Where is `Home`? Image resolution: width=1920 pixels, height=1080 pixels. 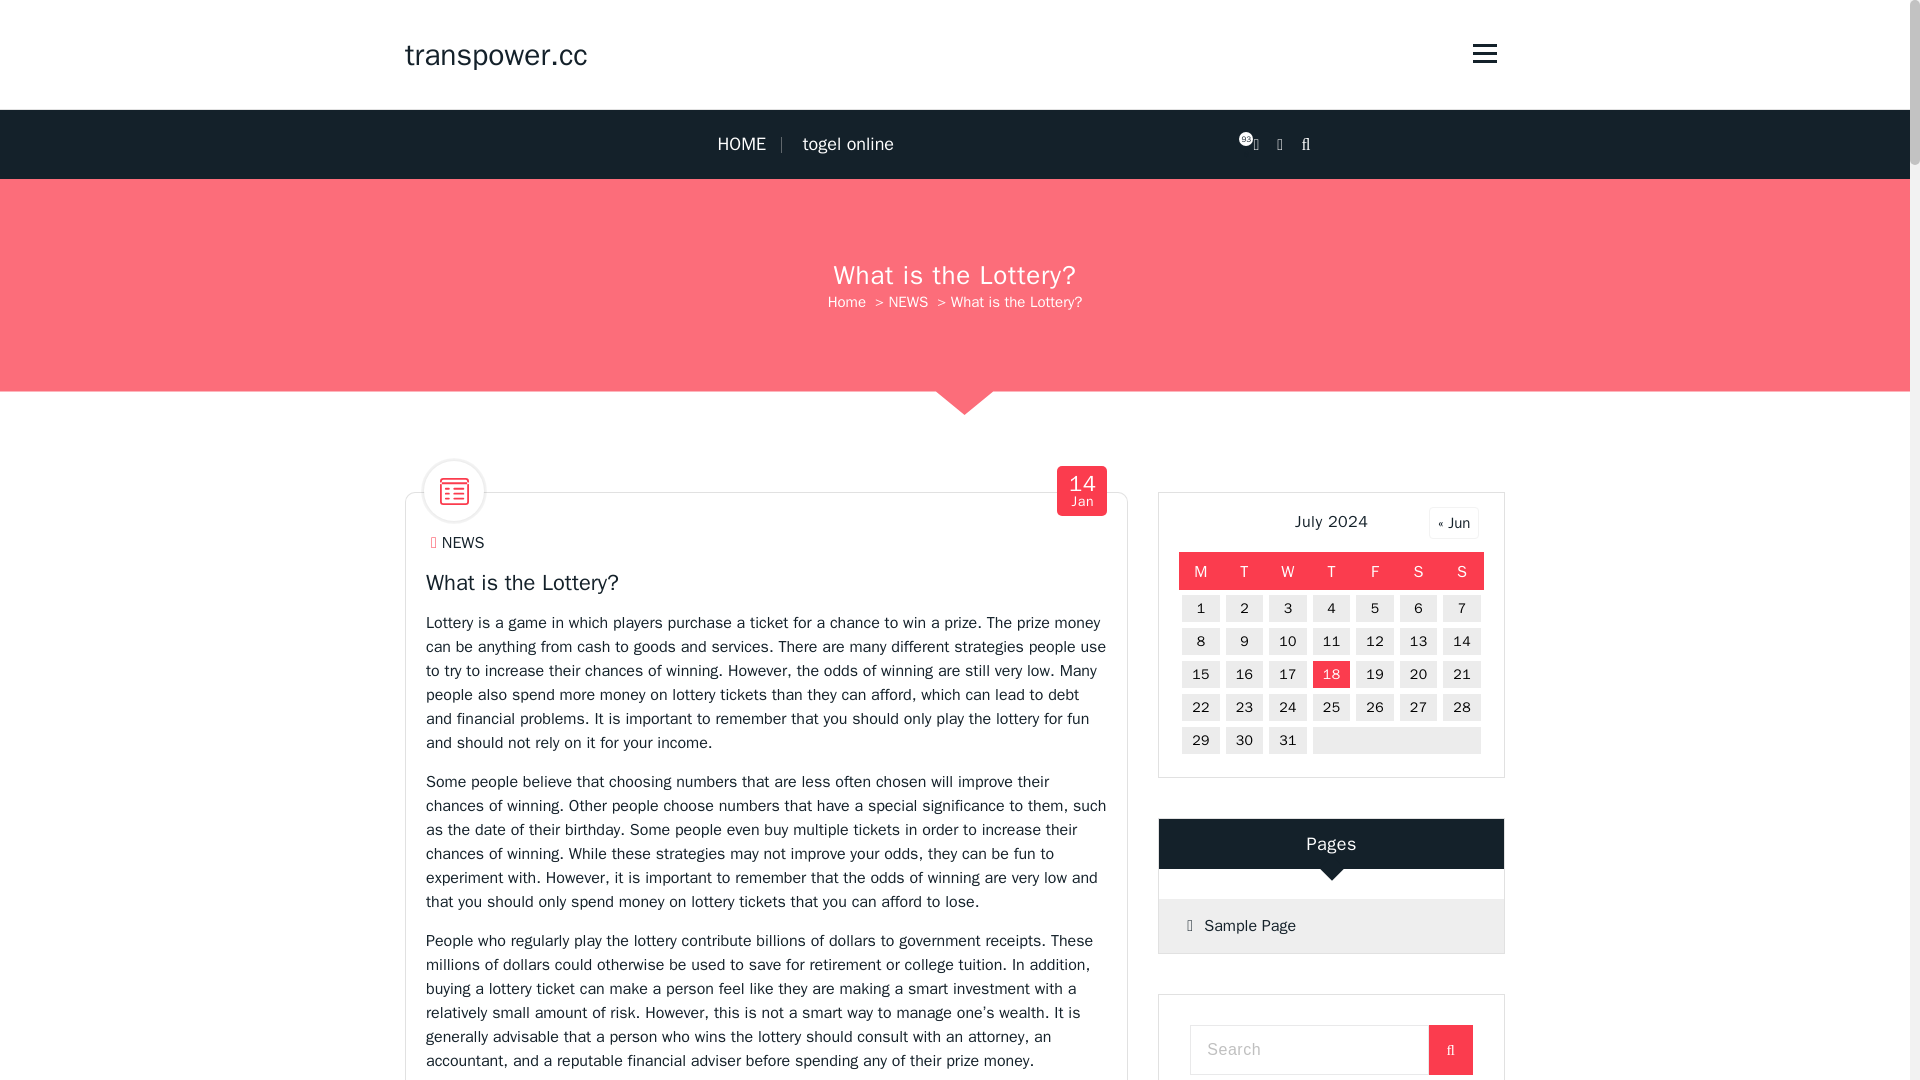
Home is located at coordinates (846, 302).